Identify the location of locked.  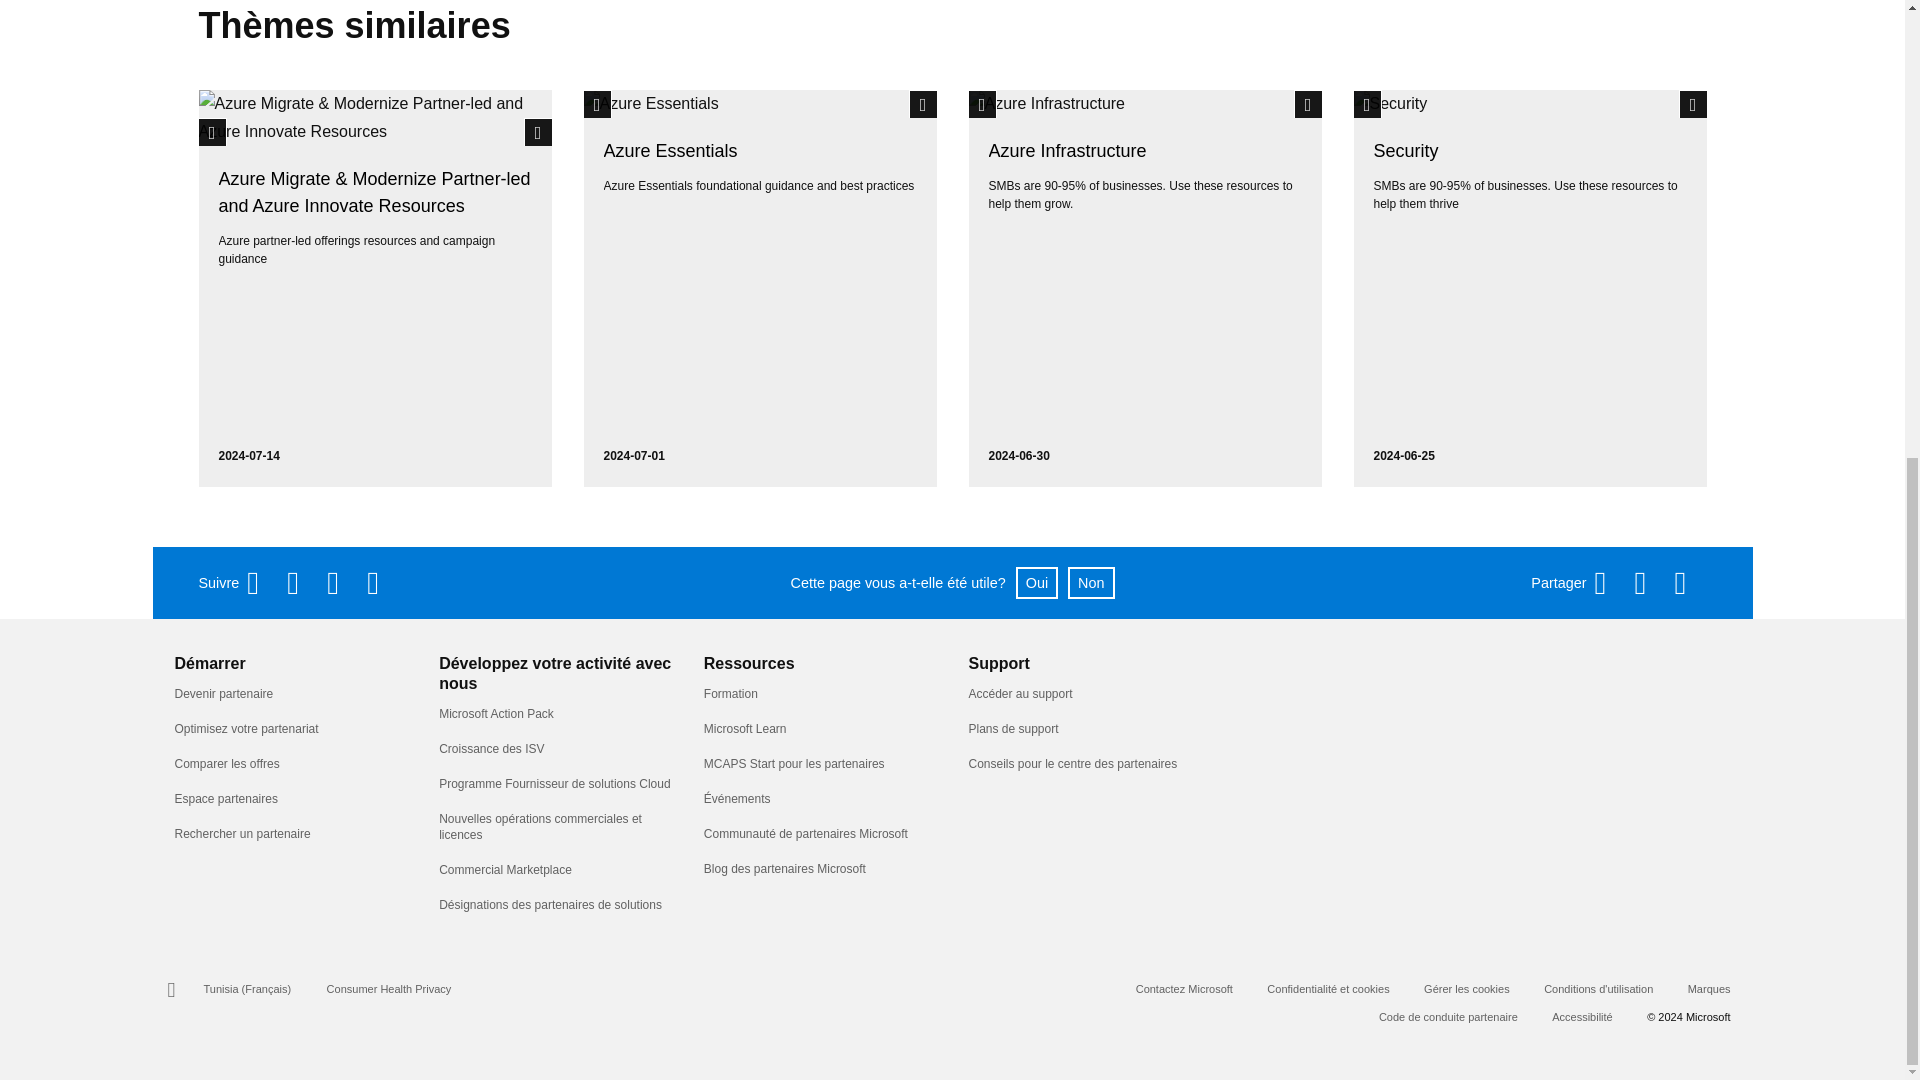
(1308, 103).